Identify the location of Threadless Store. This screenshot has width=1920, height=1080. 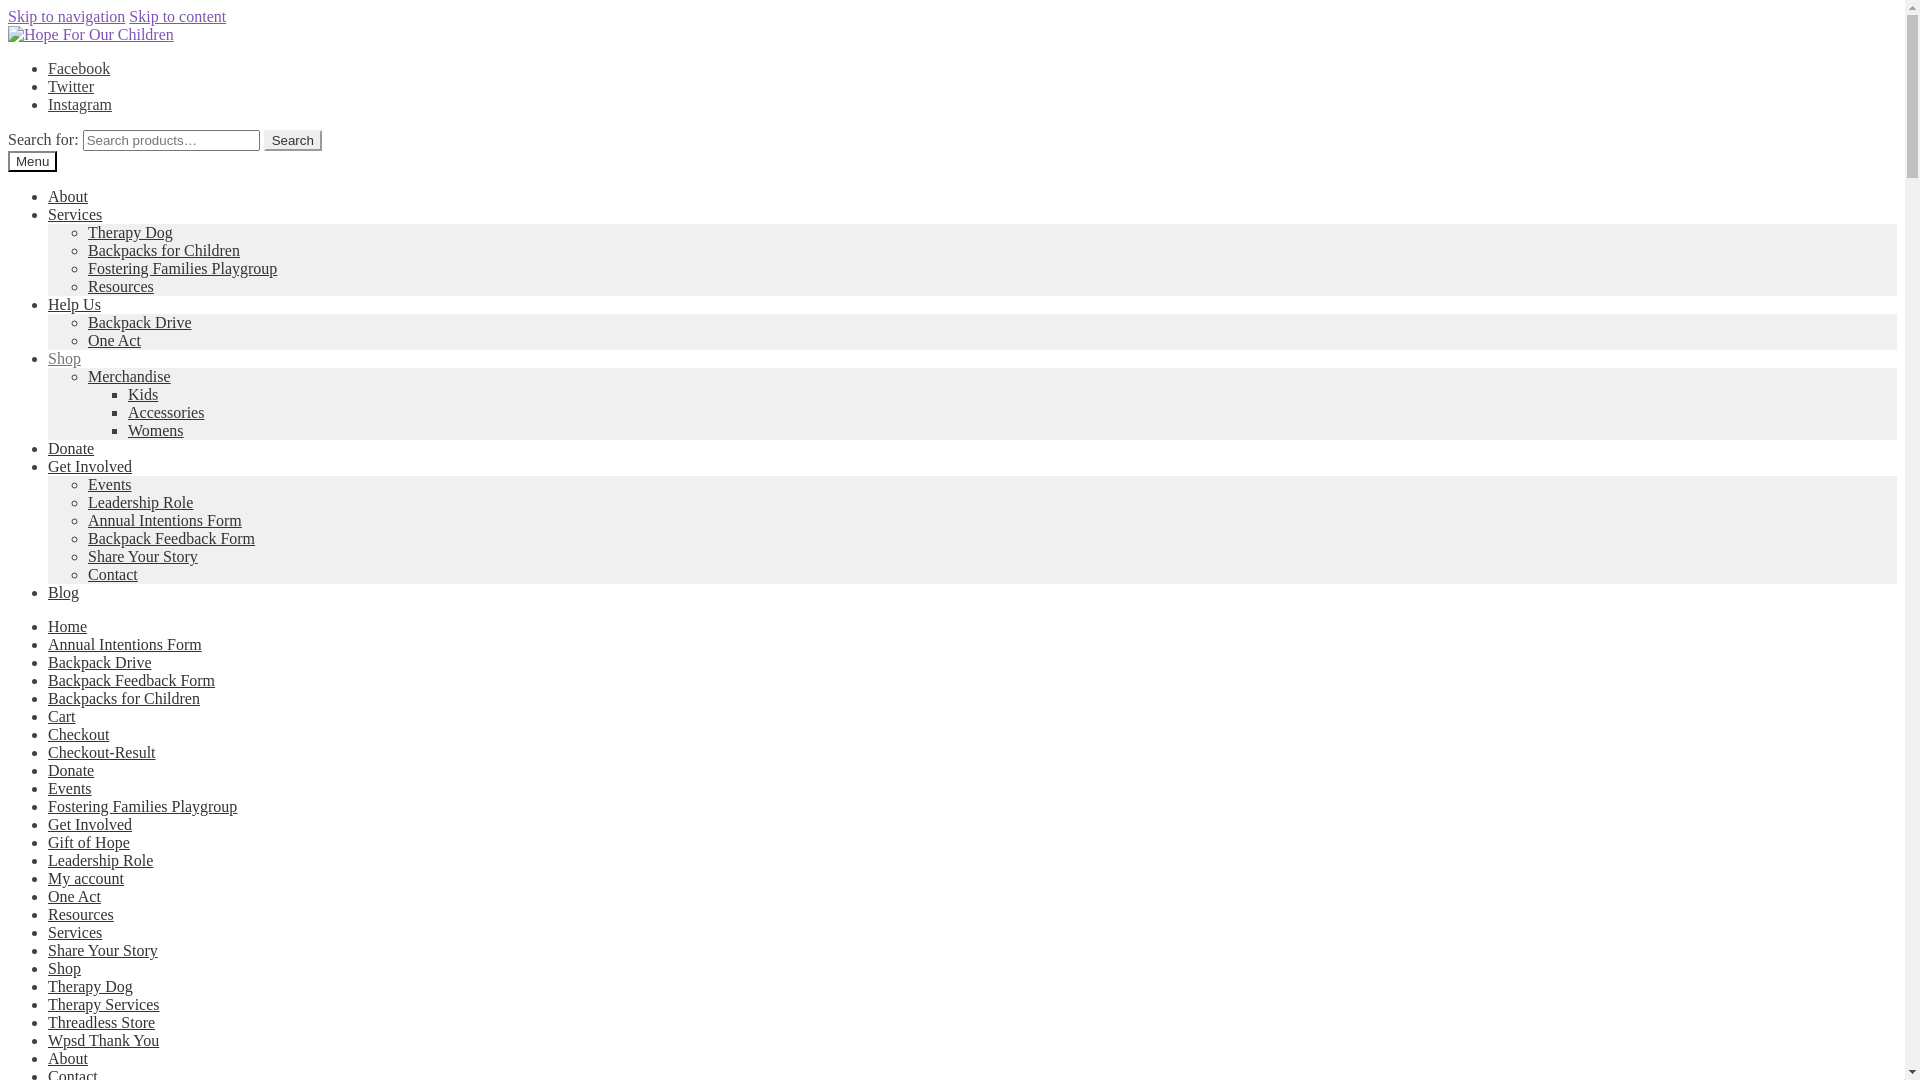
(102, 1022).